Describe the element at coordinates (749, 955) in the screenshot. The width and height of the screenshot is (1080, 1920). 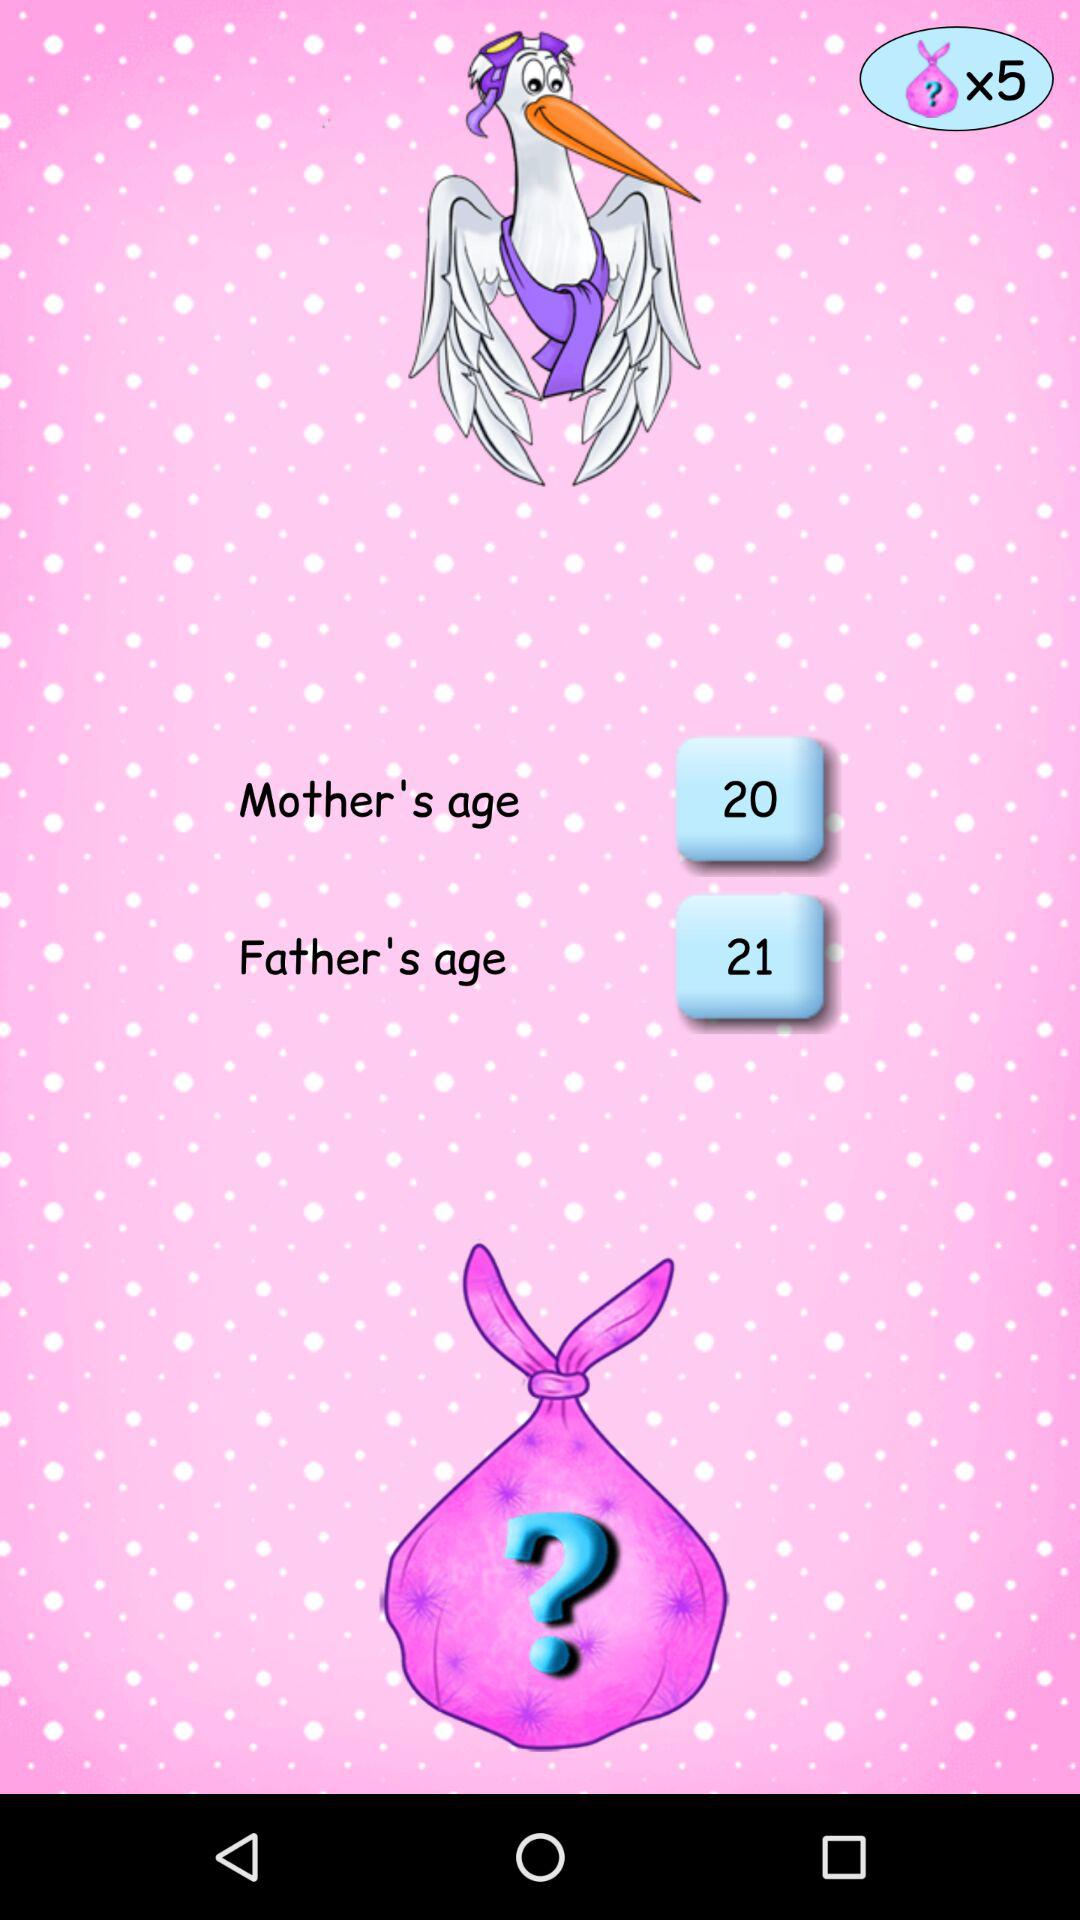
I see `open item below the 20 icon` at that location.